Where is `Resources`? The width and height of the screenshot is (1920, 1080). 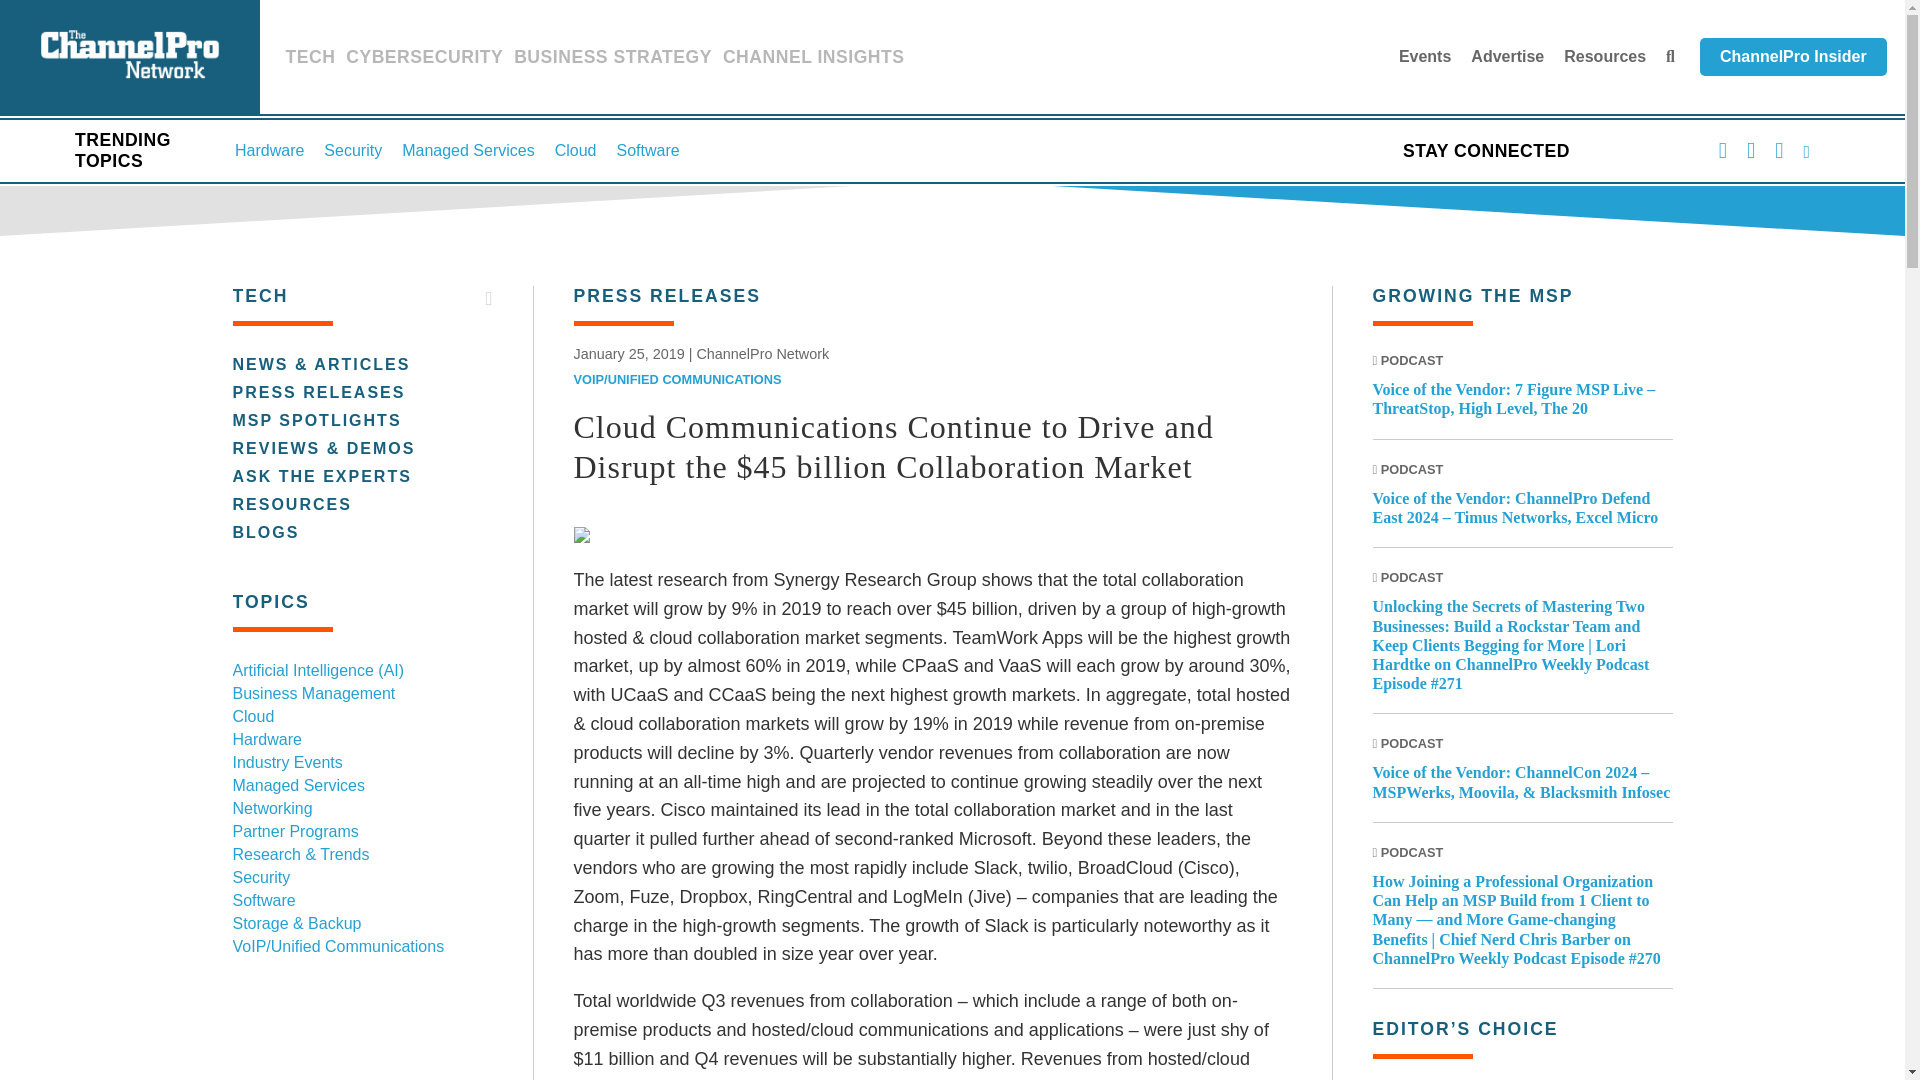
Resources is located at coordinates (1604, 56).